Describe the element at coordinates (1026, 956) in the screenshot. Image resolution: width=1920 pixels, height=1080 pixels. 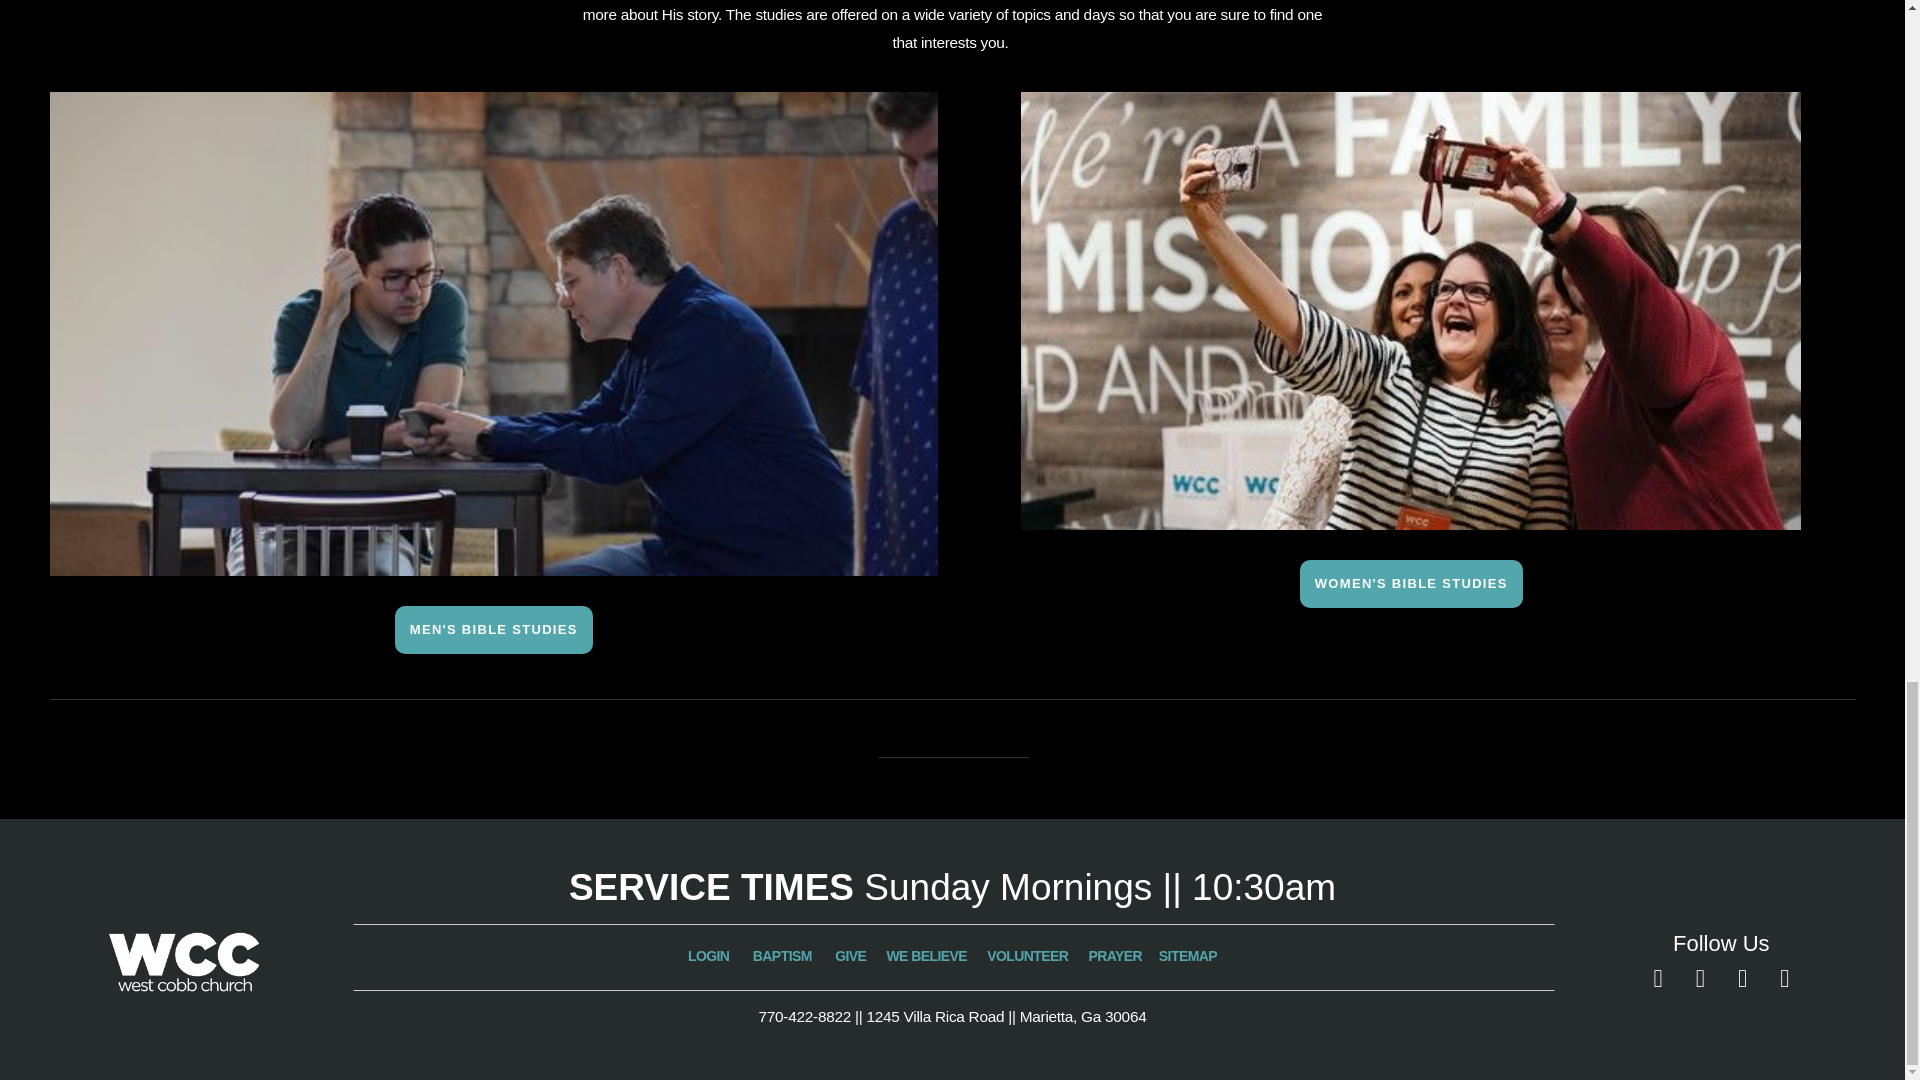
I see `VOLUNTEER` at that location.